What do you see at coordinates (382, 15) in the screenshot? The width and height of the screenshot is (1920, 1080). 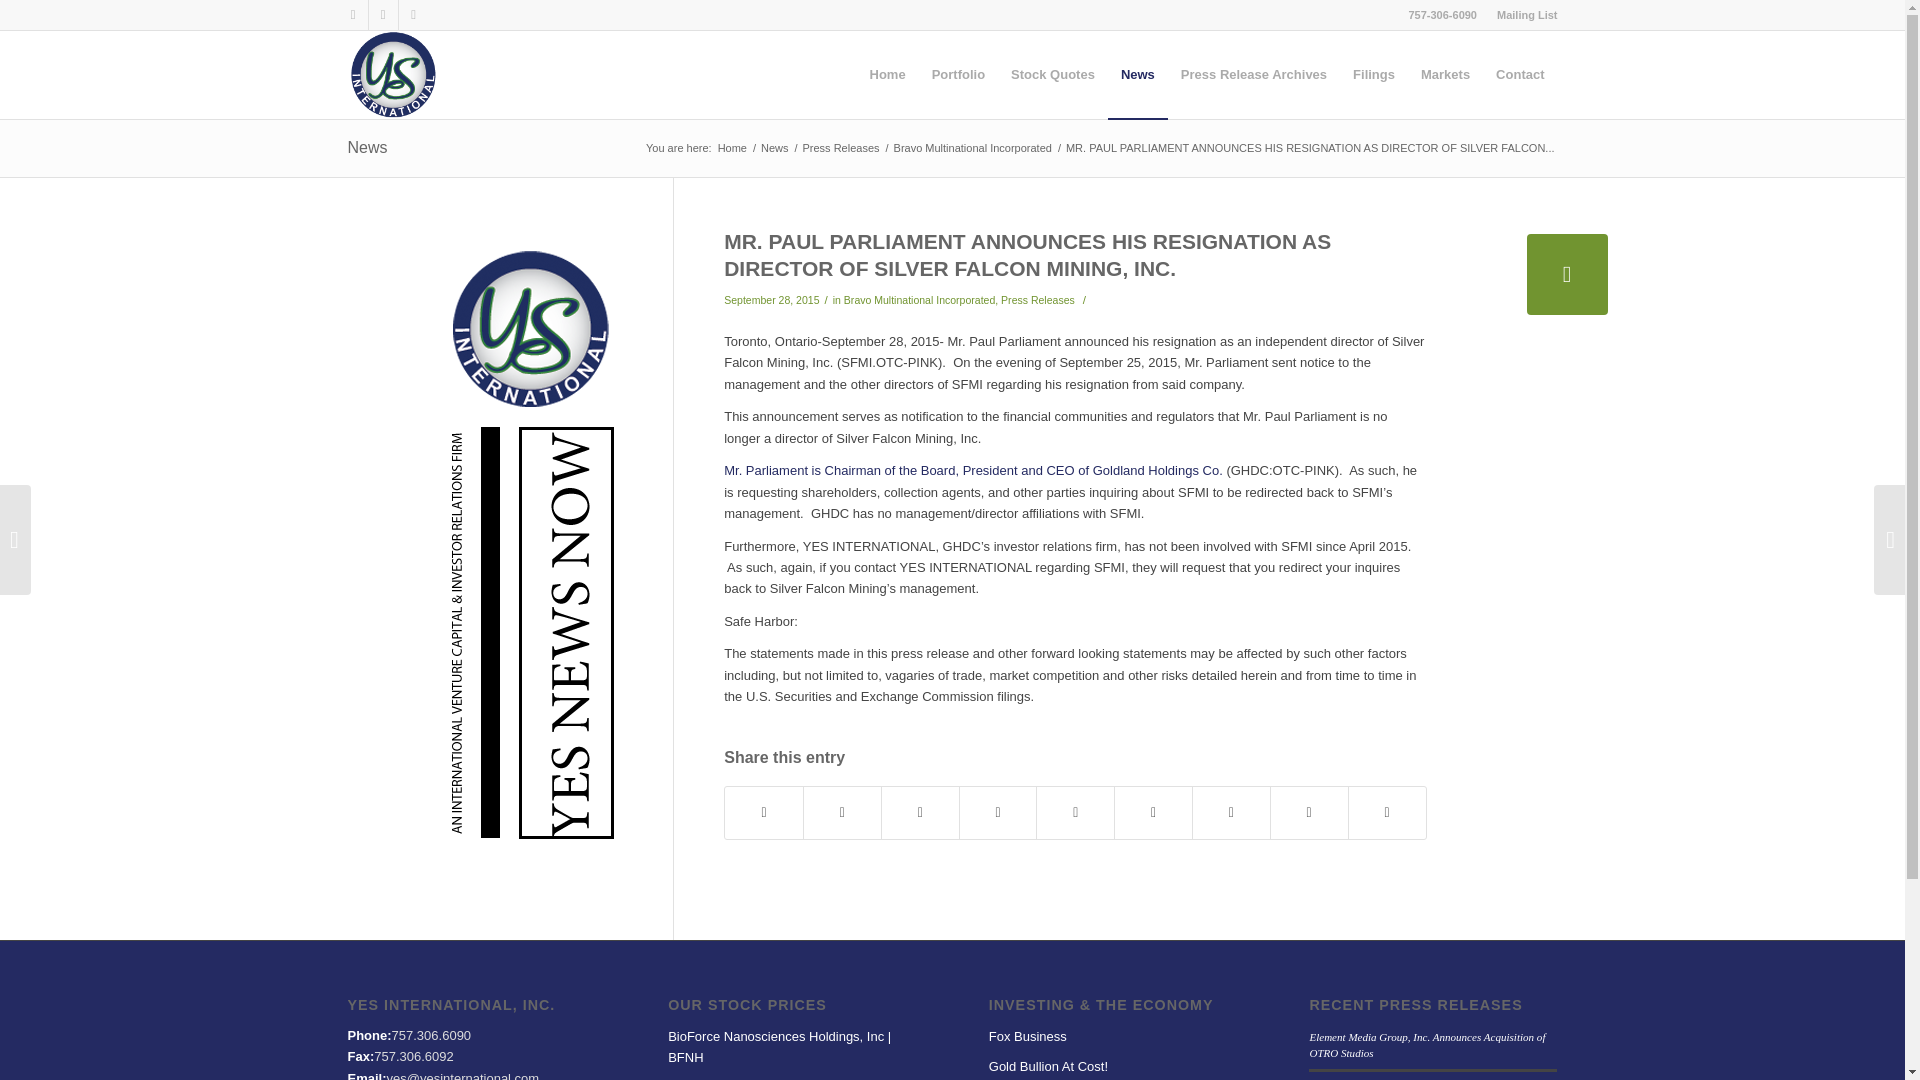 I see `Twitter` at bounding box center [382, 15].